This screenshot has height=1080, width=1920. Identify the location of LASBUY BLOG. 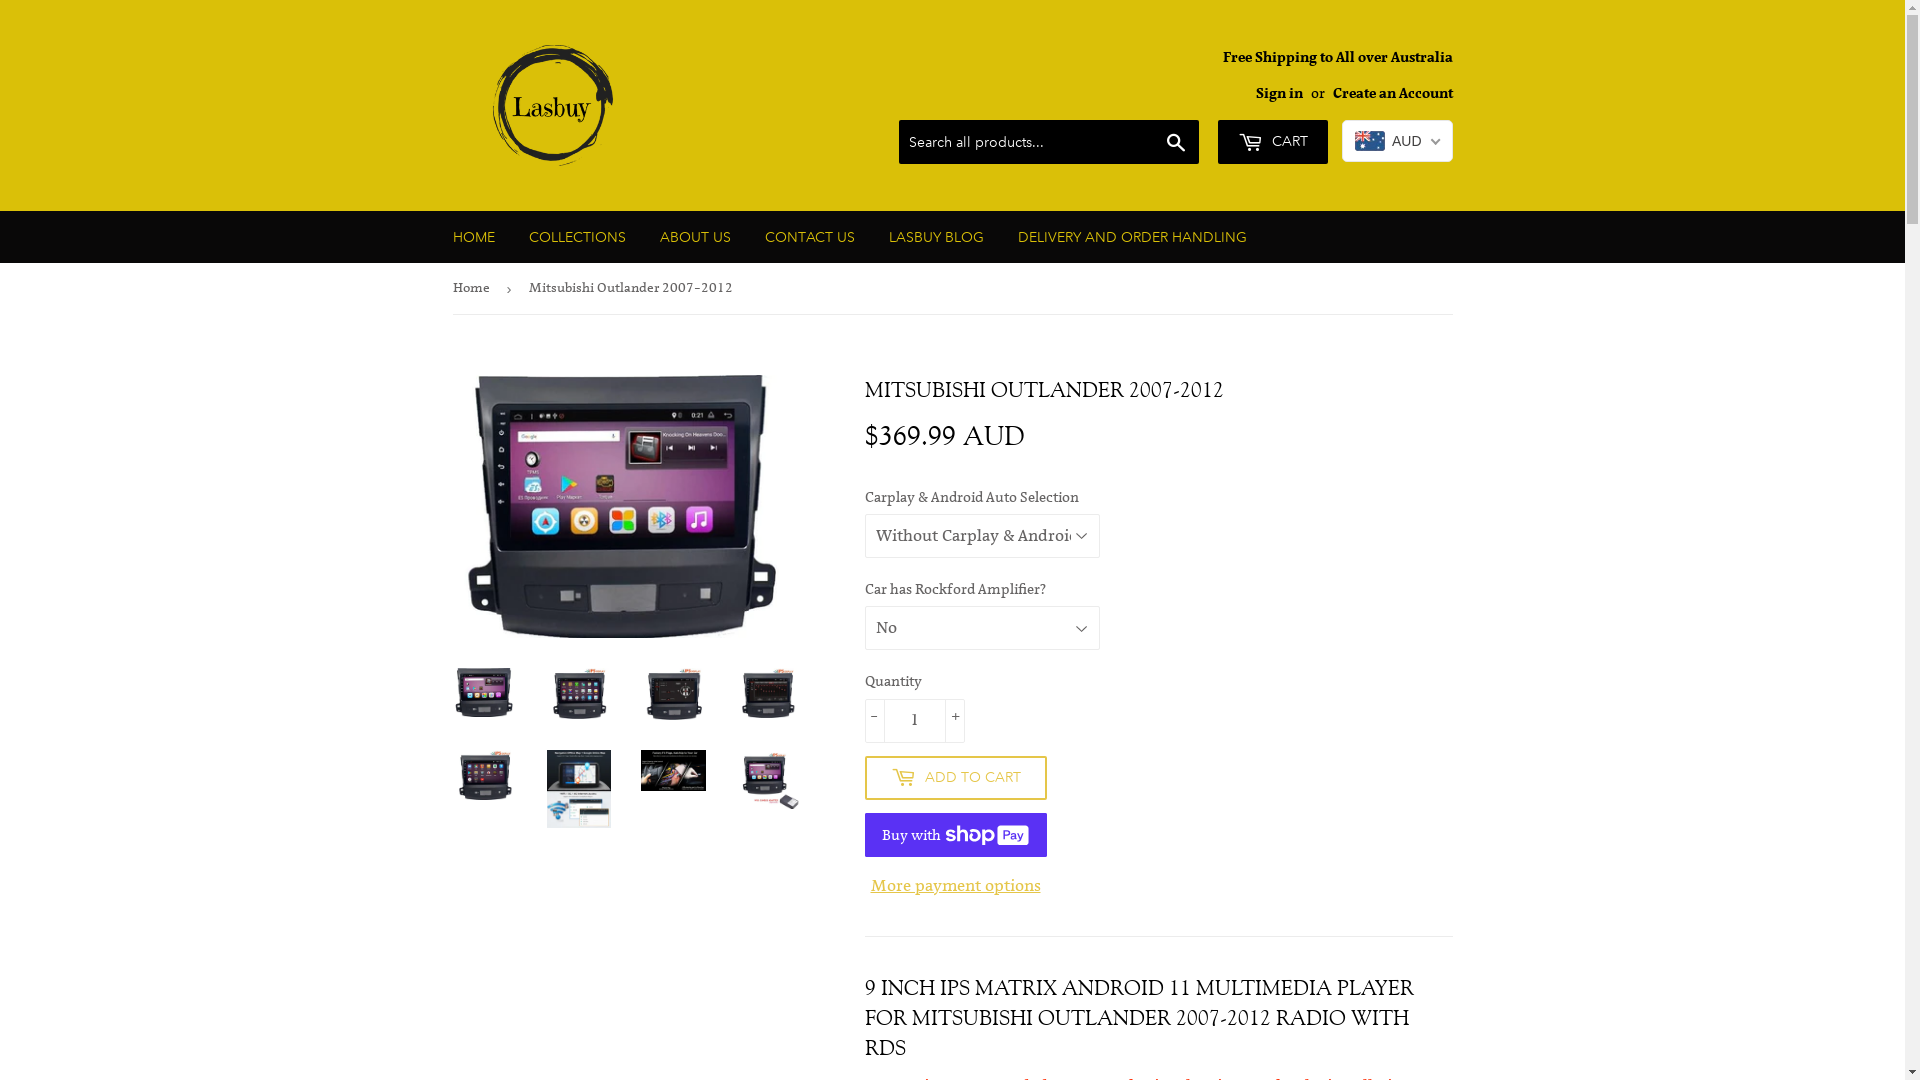
(936, 237).